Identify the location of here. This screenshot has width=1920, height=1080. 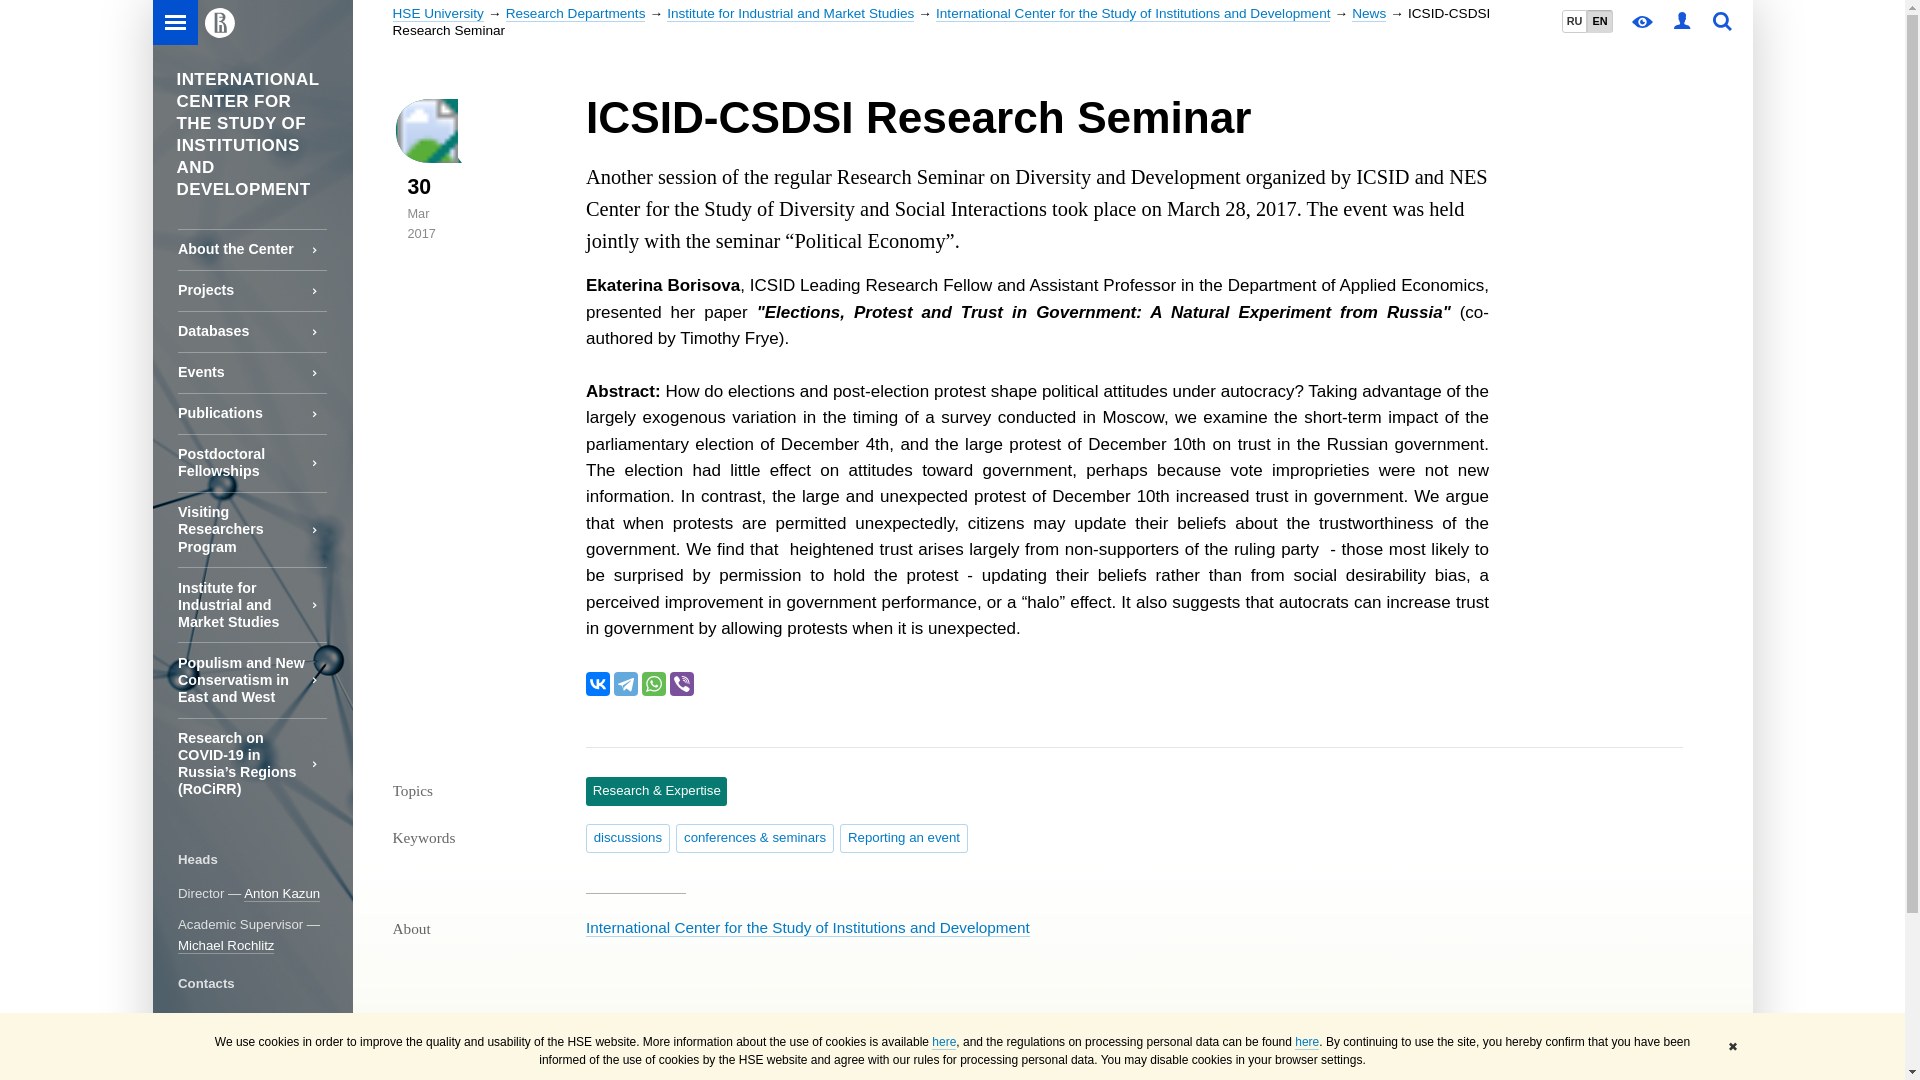
(1306, 1042).